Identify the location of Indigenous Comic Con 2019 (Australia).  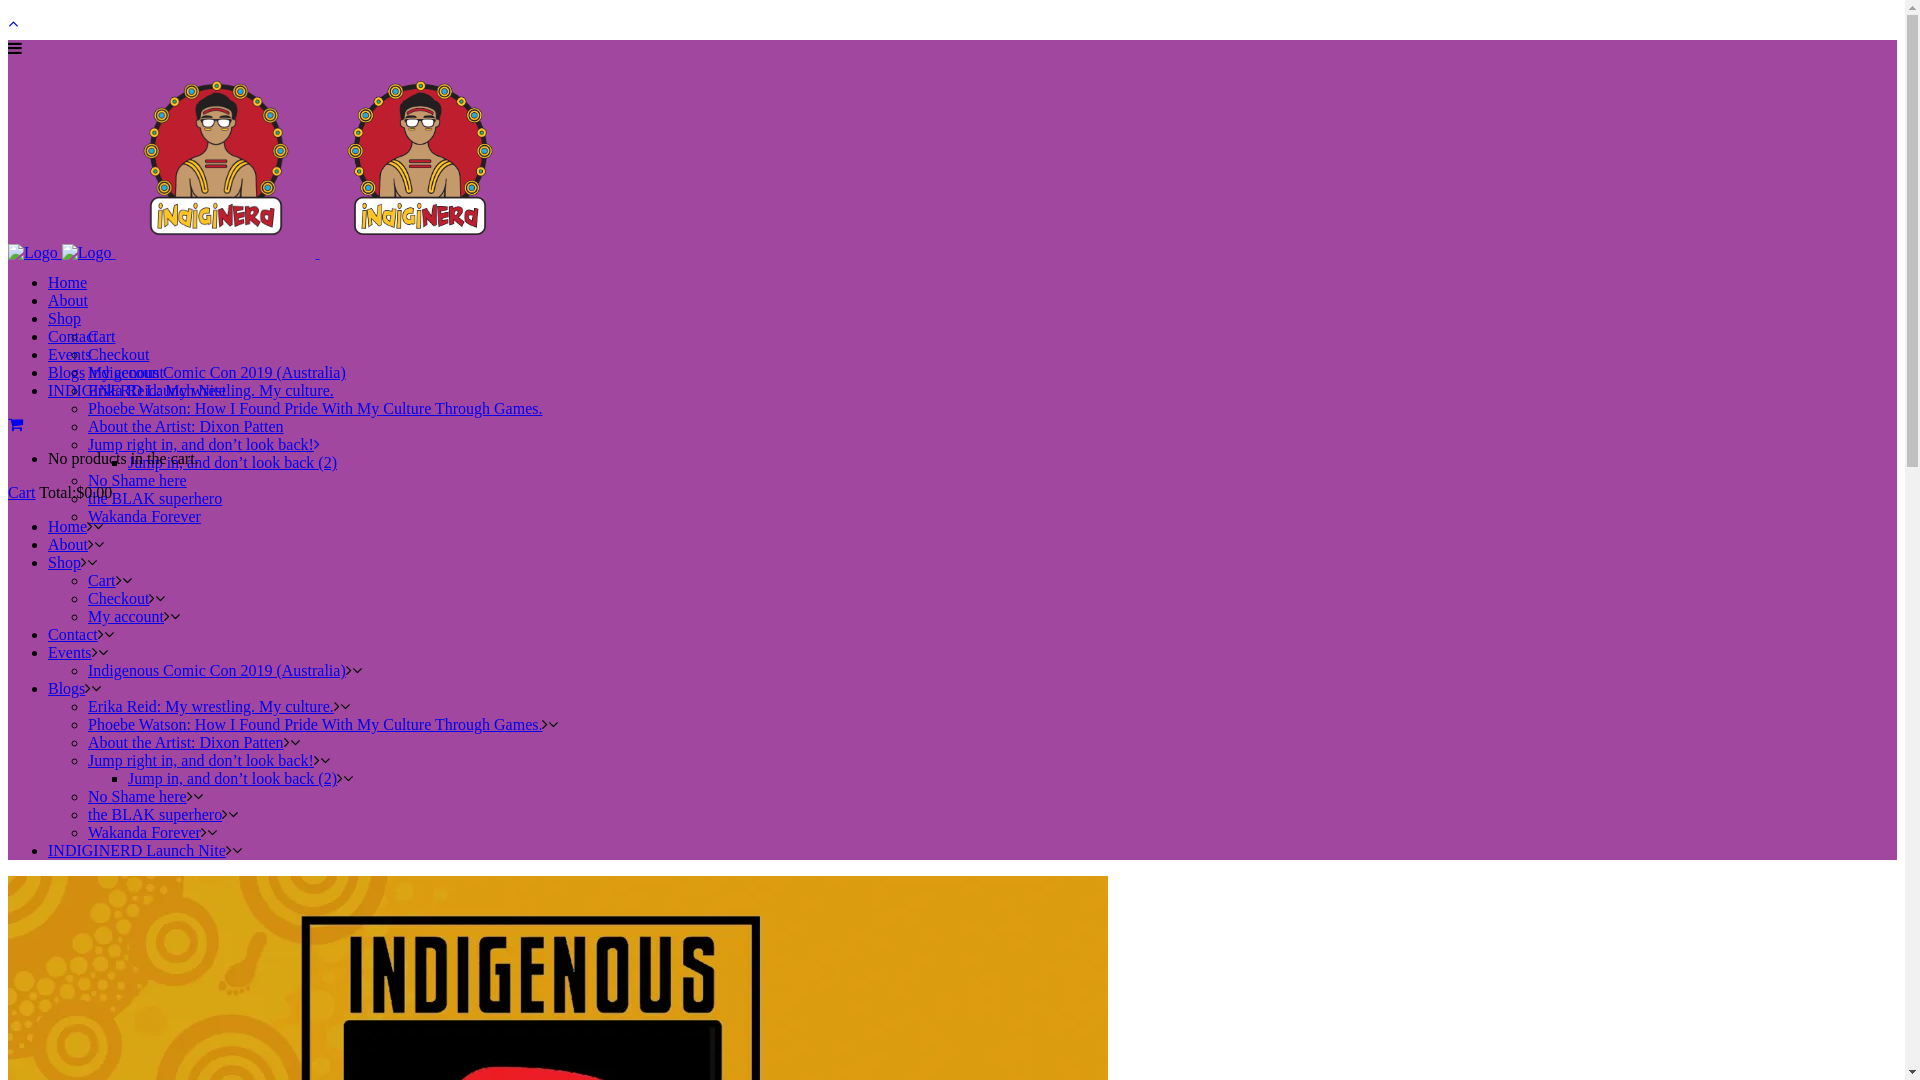
(217, 670).